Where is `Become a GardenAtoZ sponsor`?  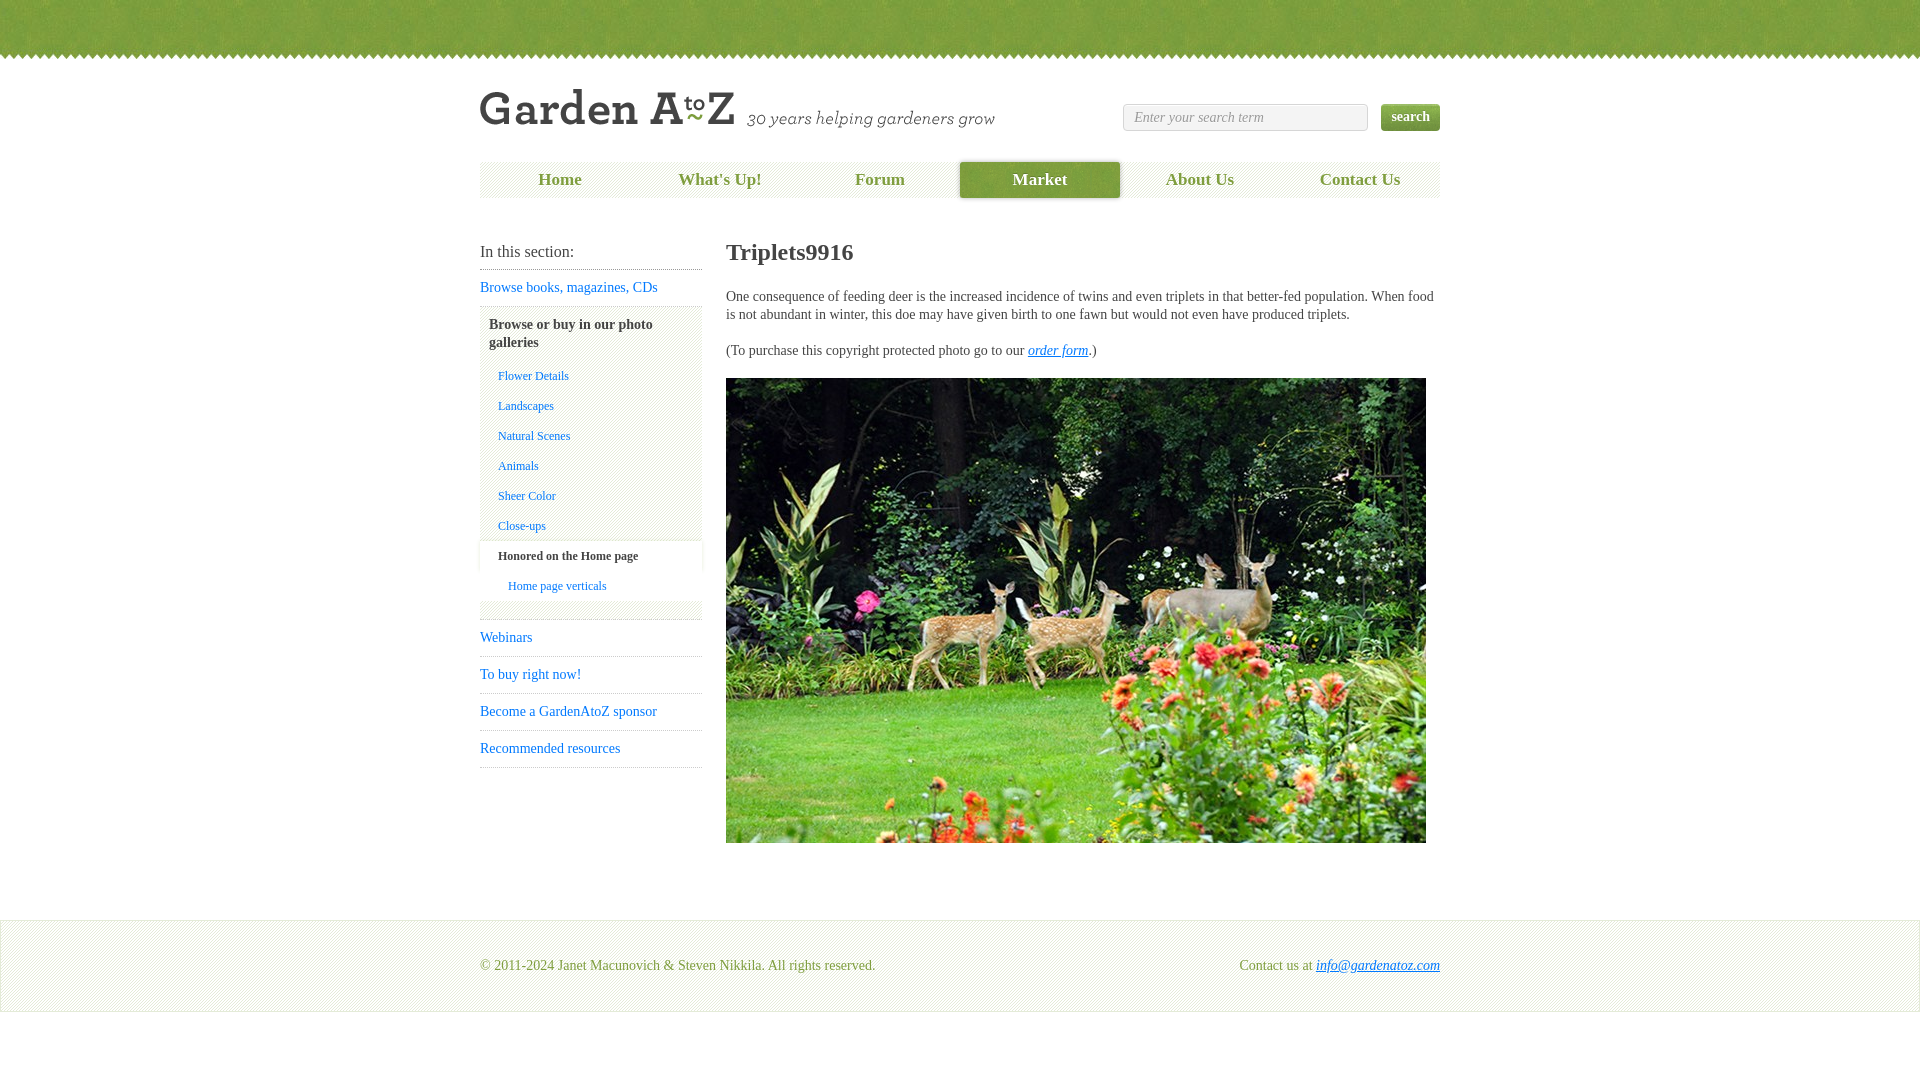
Become a GardenAtoZ sponsor is located at coordinates (591, 712).